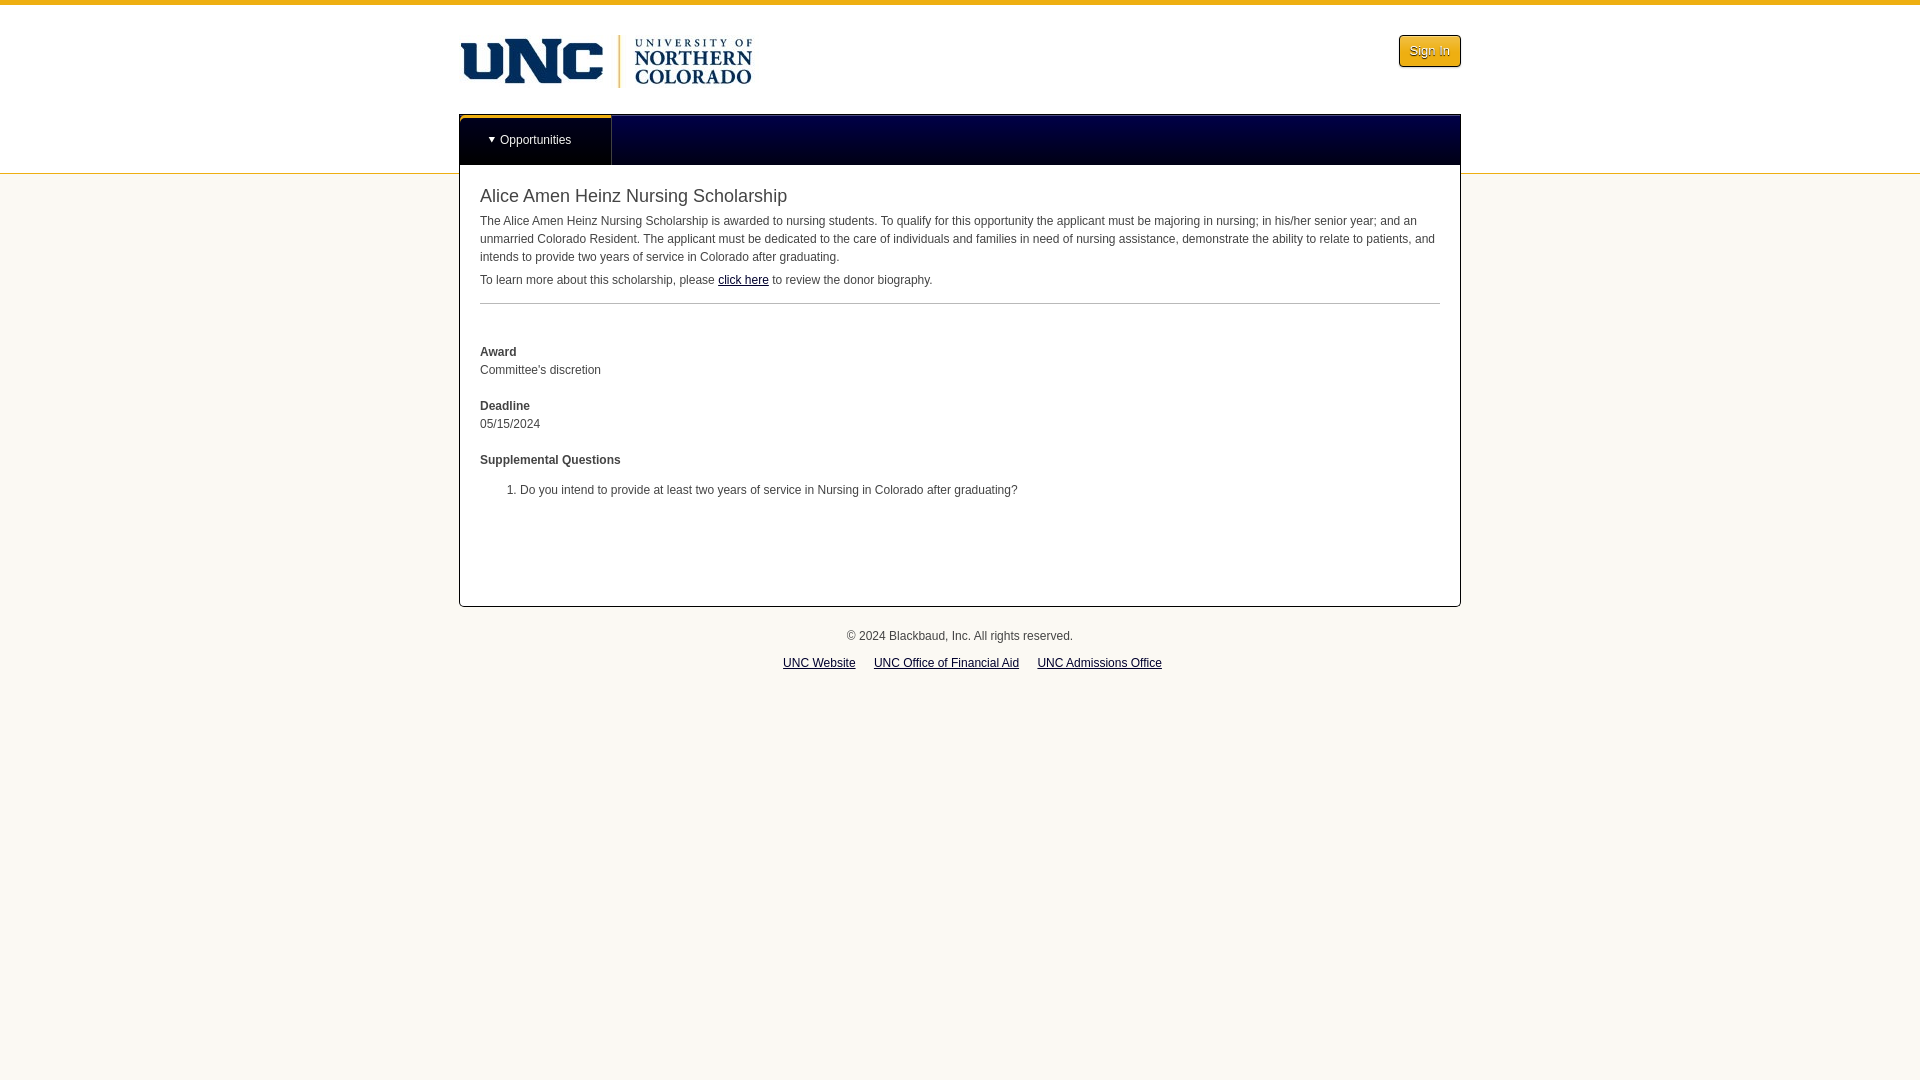  I want to click on UNC Admissions Office, so click(1098, 662).